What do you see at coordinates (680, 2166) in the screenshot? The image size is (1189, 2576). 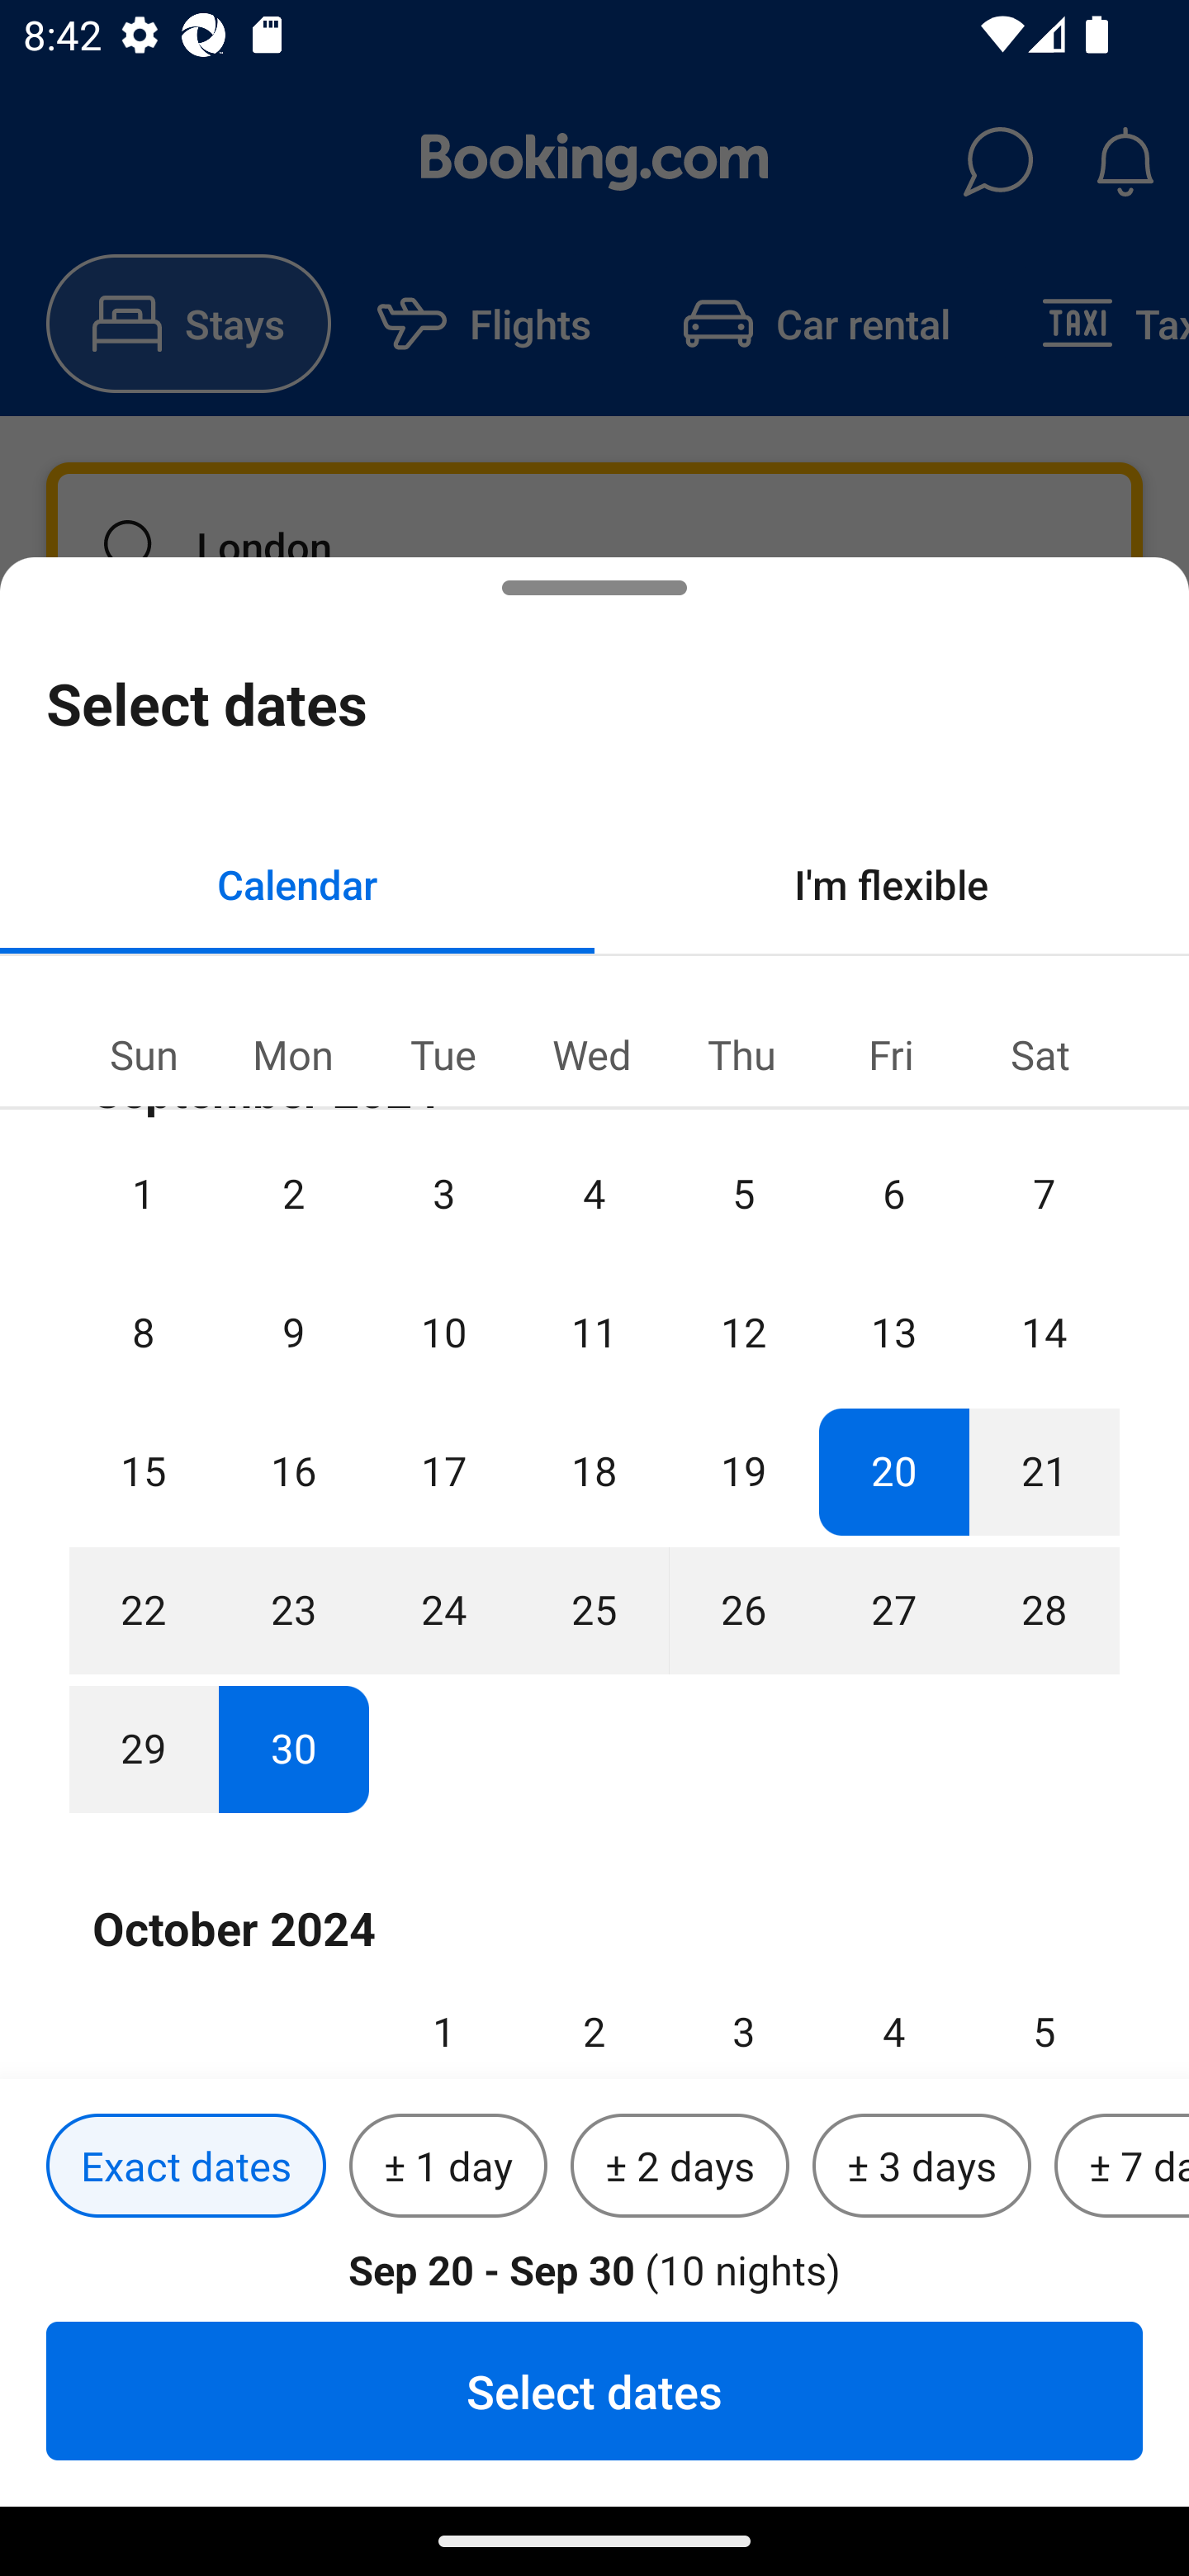 I see `± 2 days` at bounding box center [680, 2166].